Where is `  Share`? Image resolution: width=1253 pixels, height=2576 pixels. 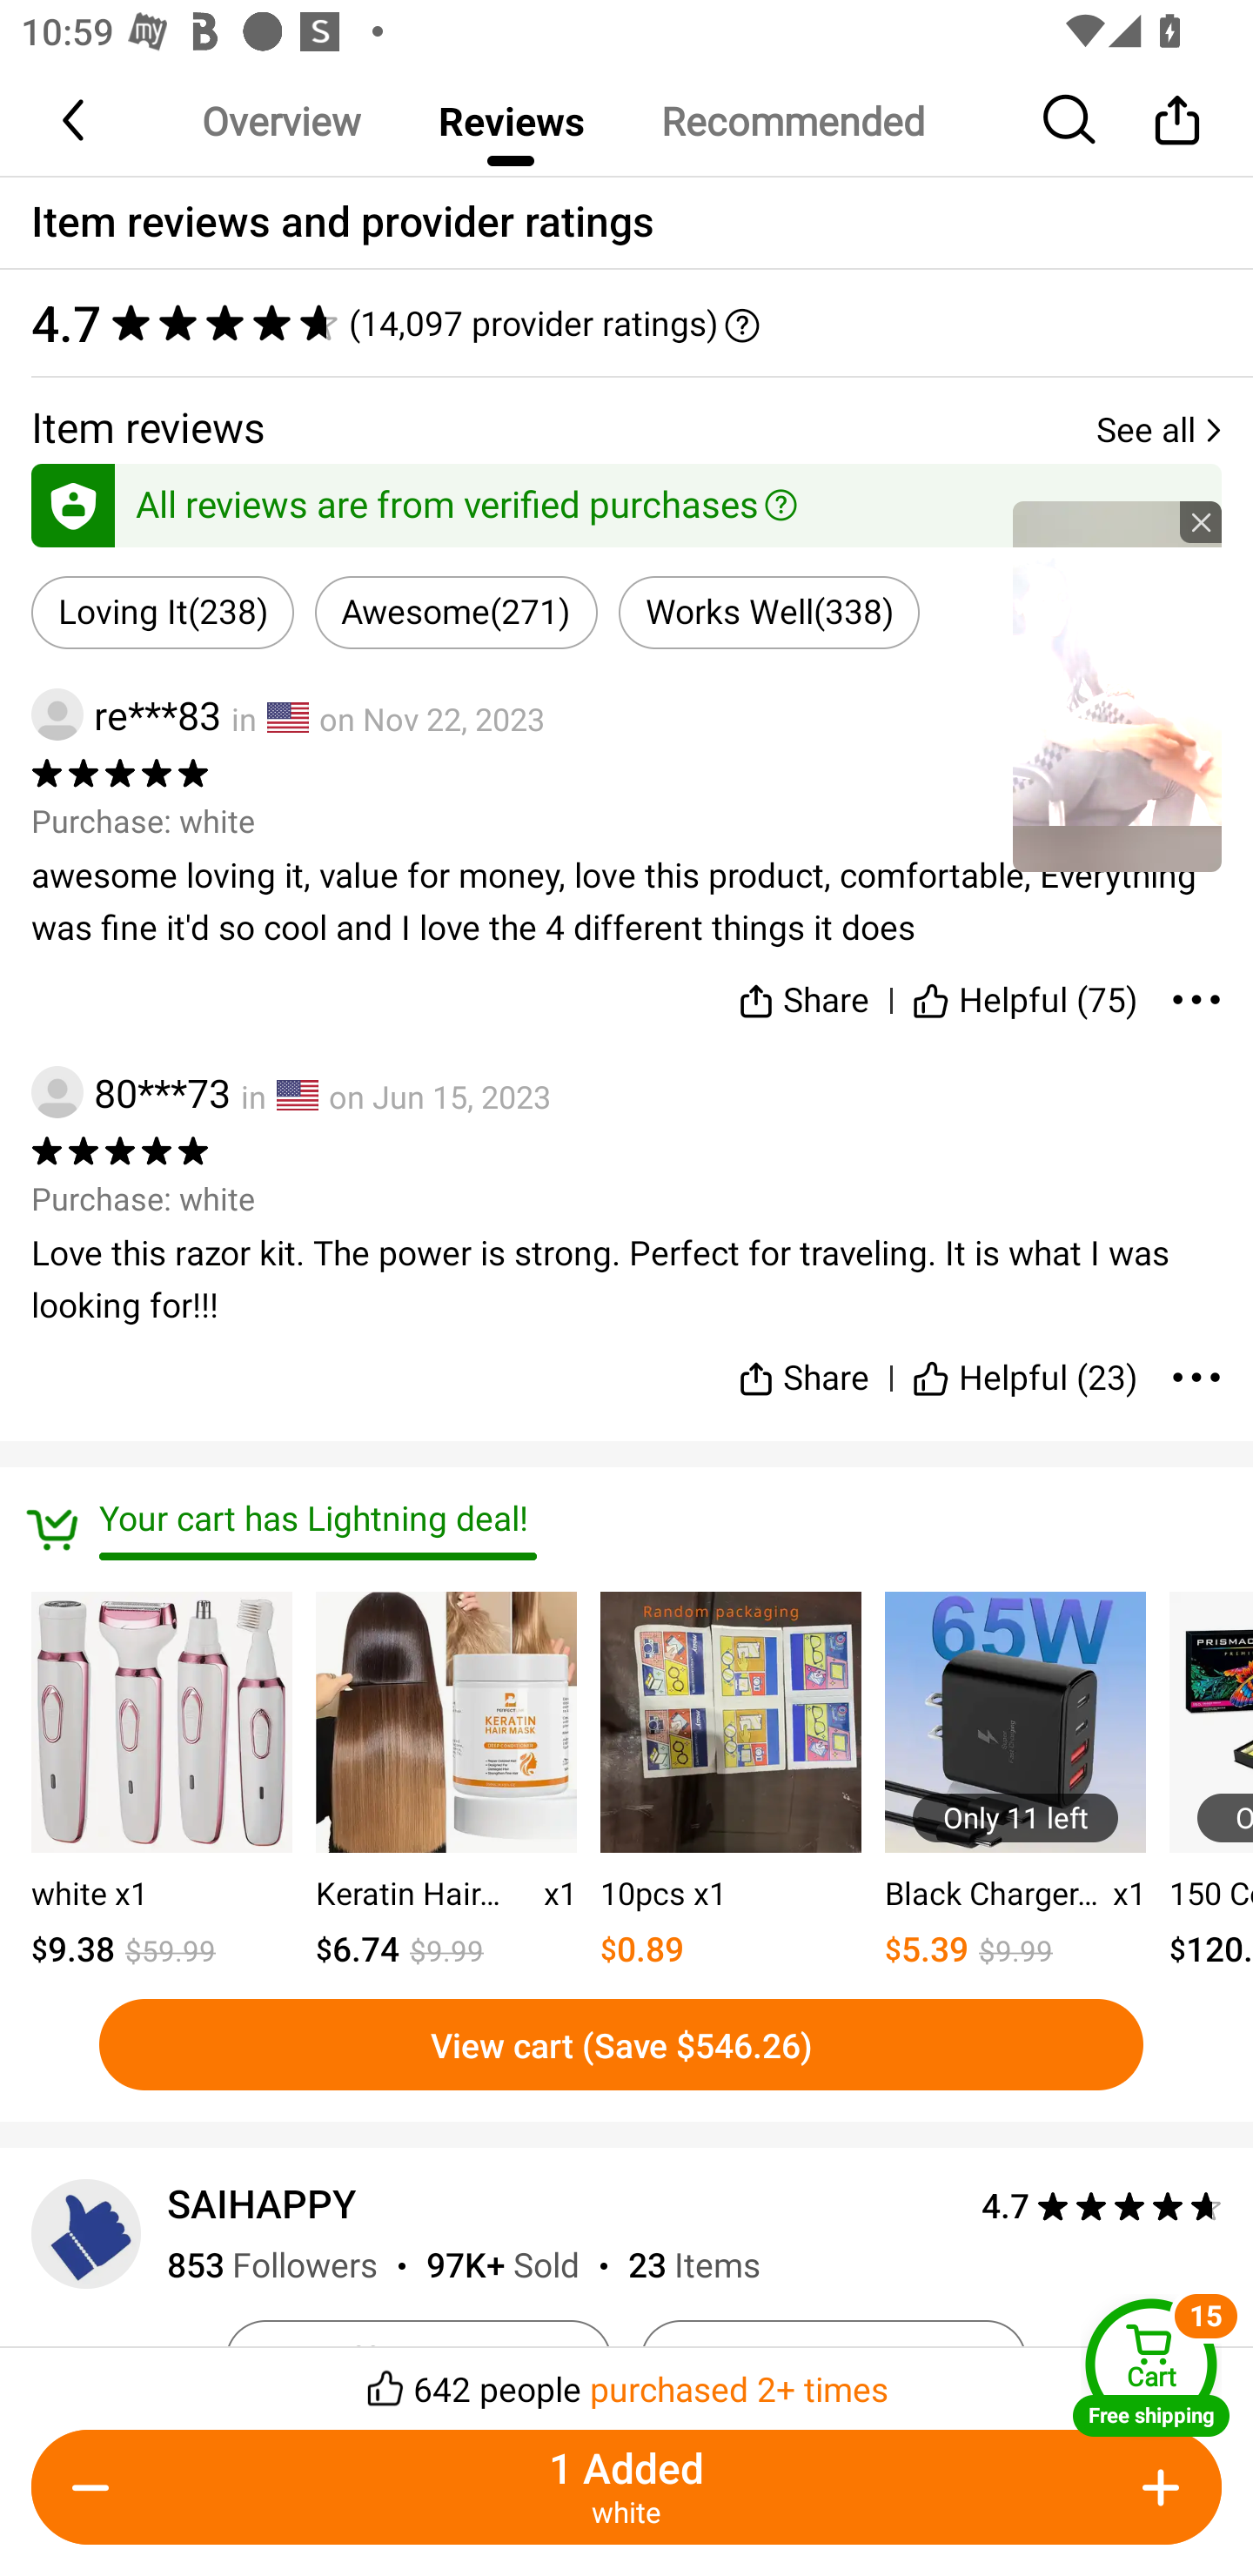   Share is located at coordinates (804, 1365).